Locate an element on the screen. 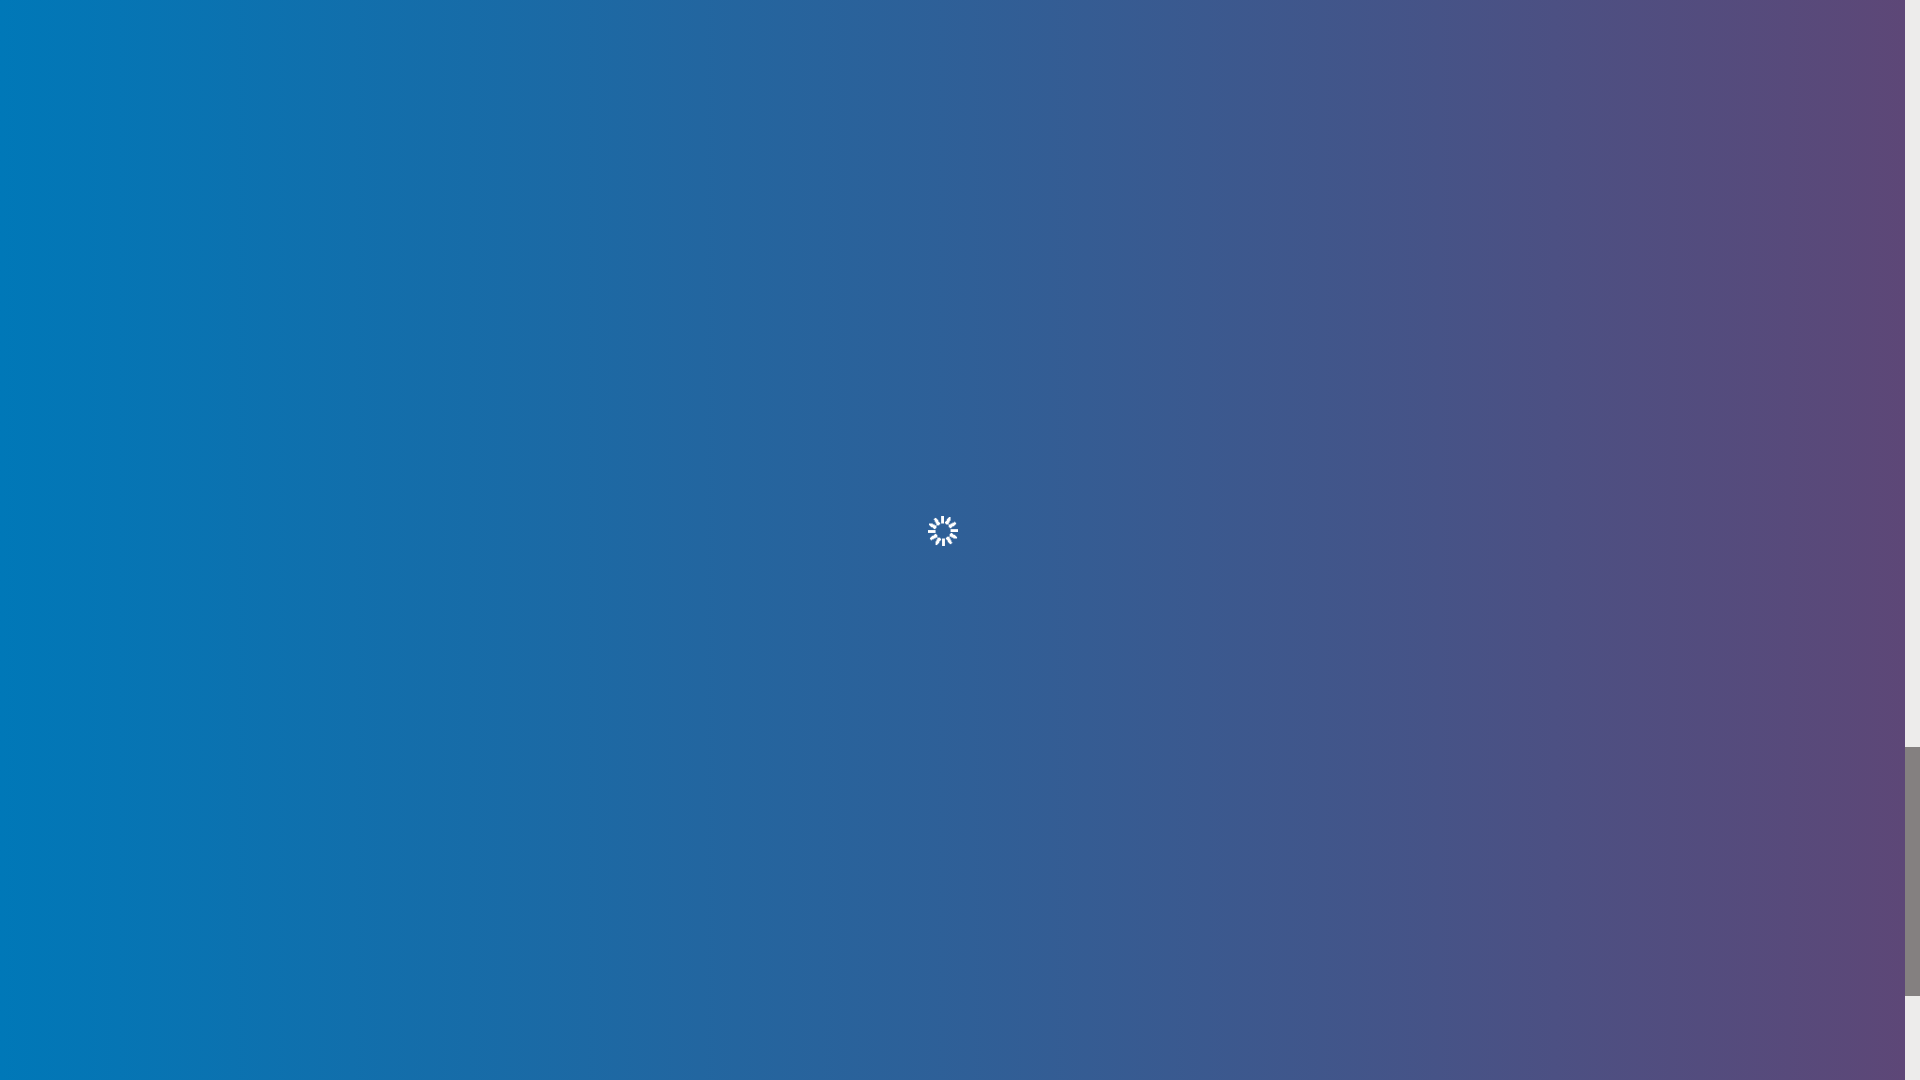 This screenshot has width=1920, height=1080. Our approach is located at coordinates (1237, 353).